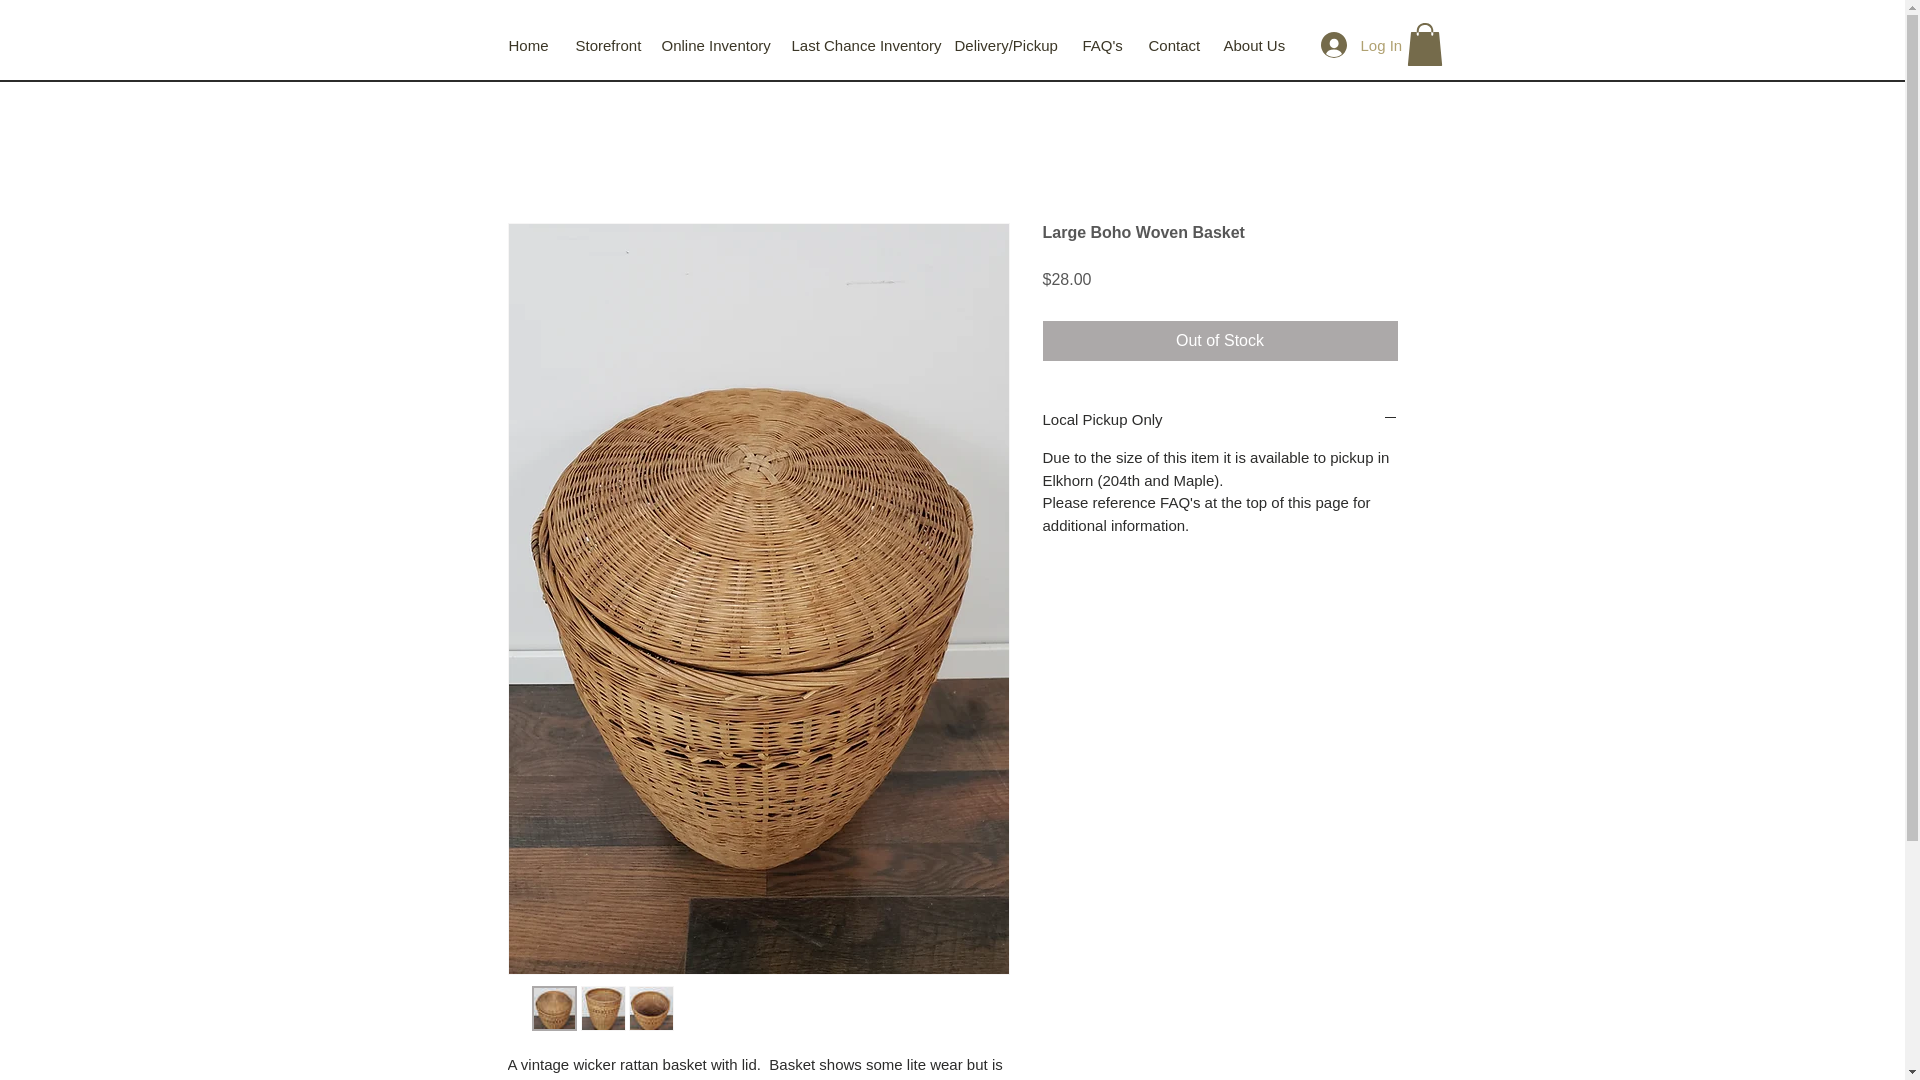 The height and width of the screenshot is (1080, 1920). I want to click on Local Pickup Only, so click(1220, 419).